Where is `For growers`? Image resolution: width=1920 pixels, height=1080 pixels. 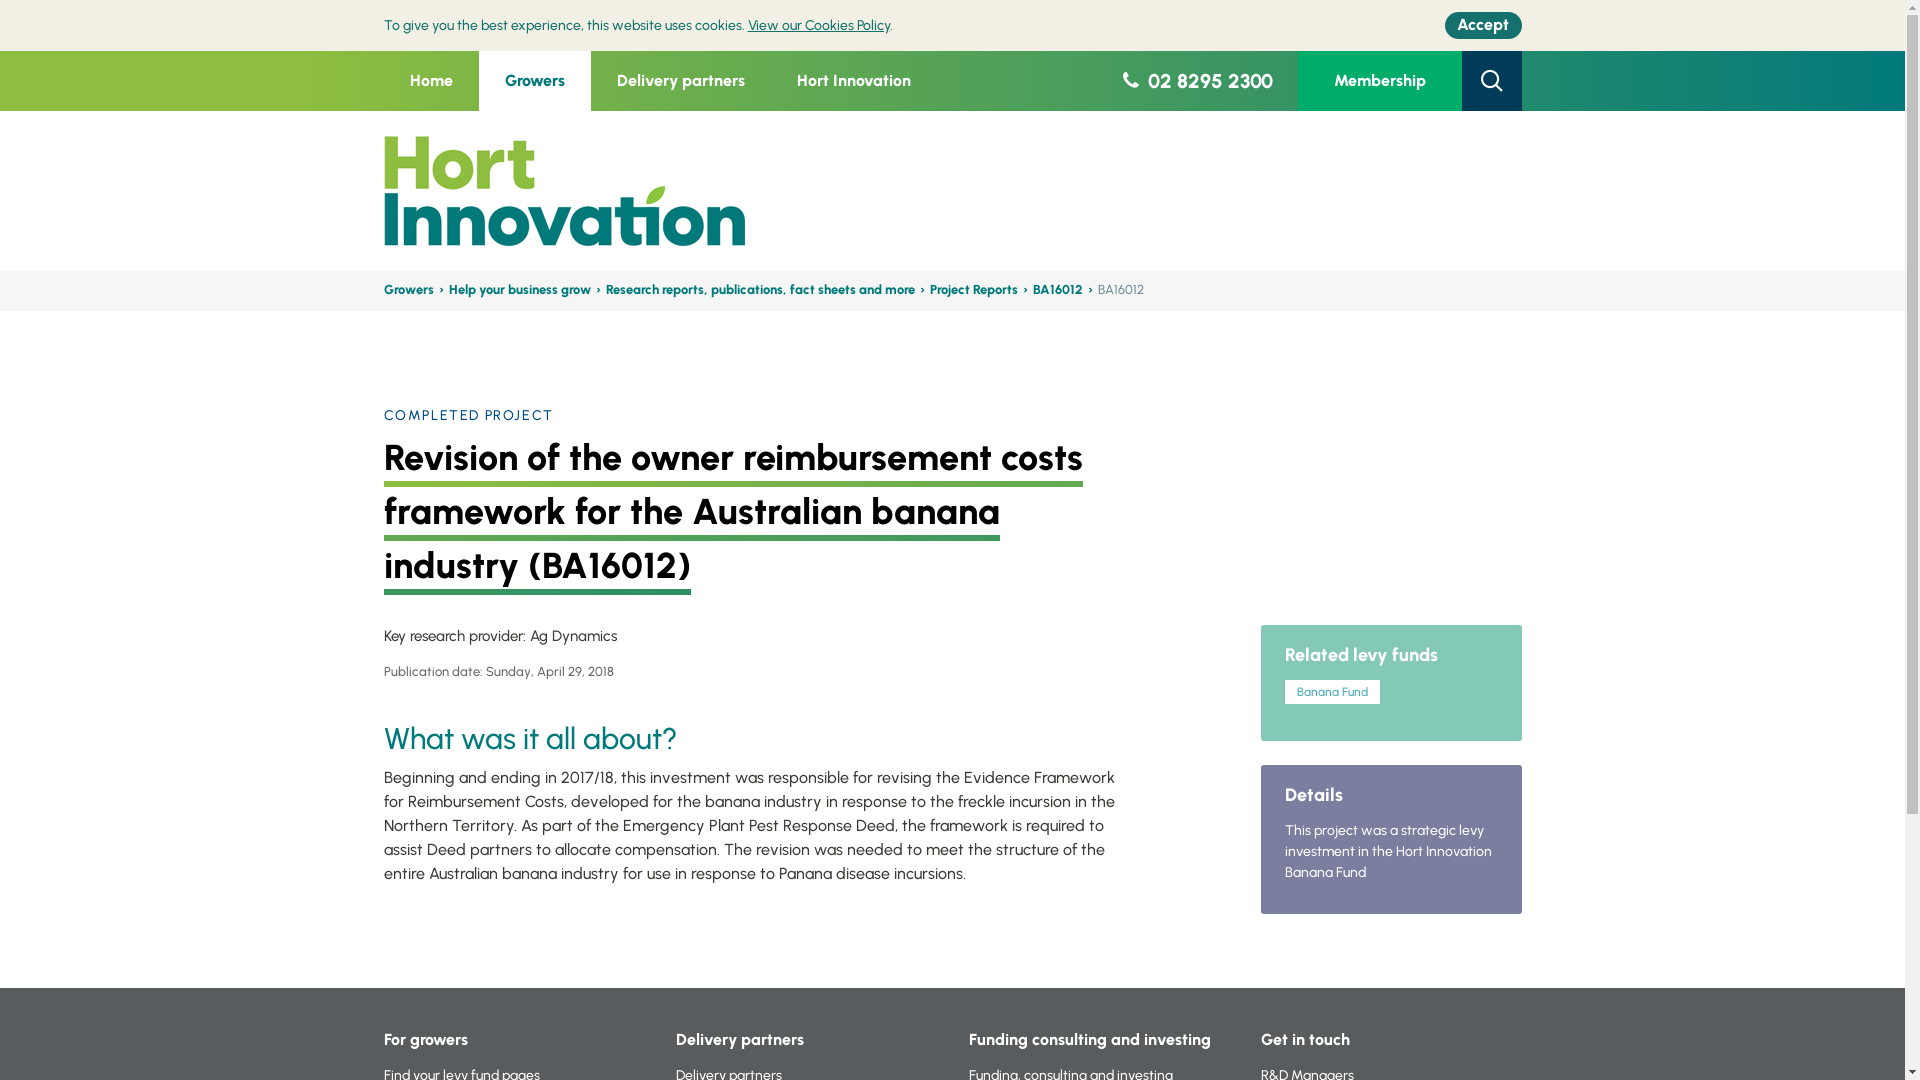
For growers is located at coordinates (426, 1040).